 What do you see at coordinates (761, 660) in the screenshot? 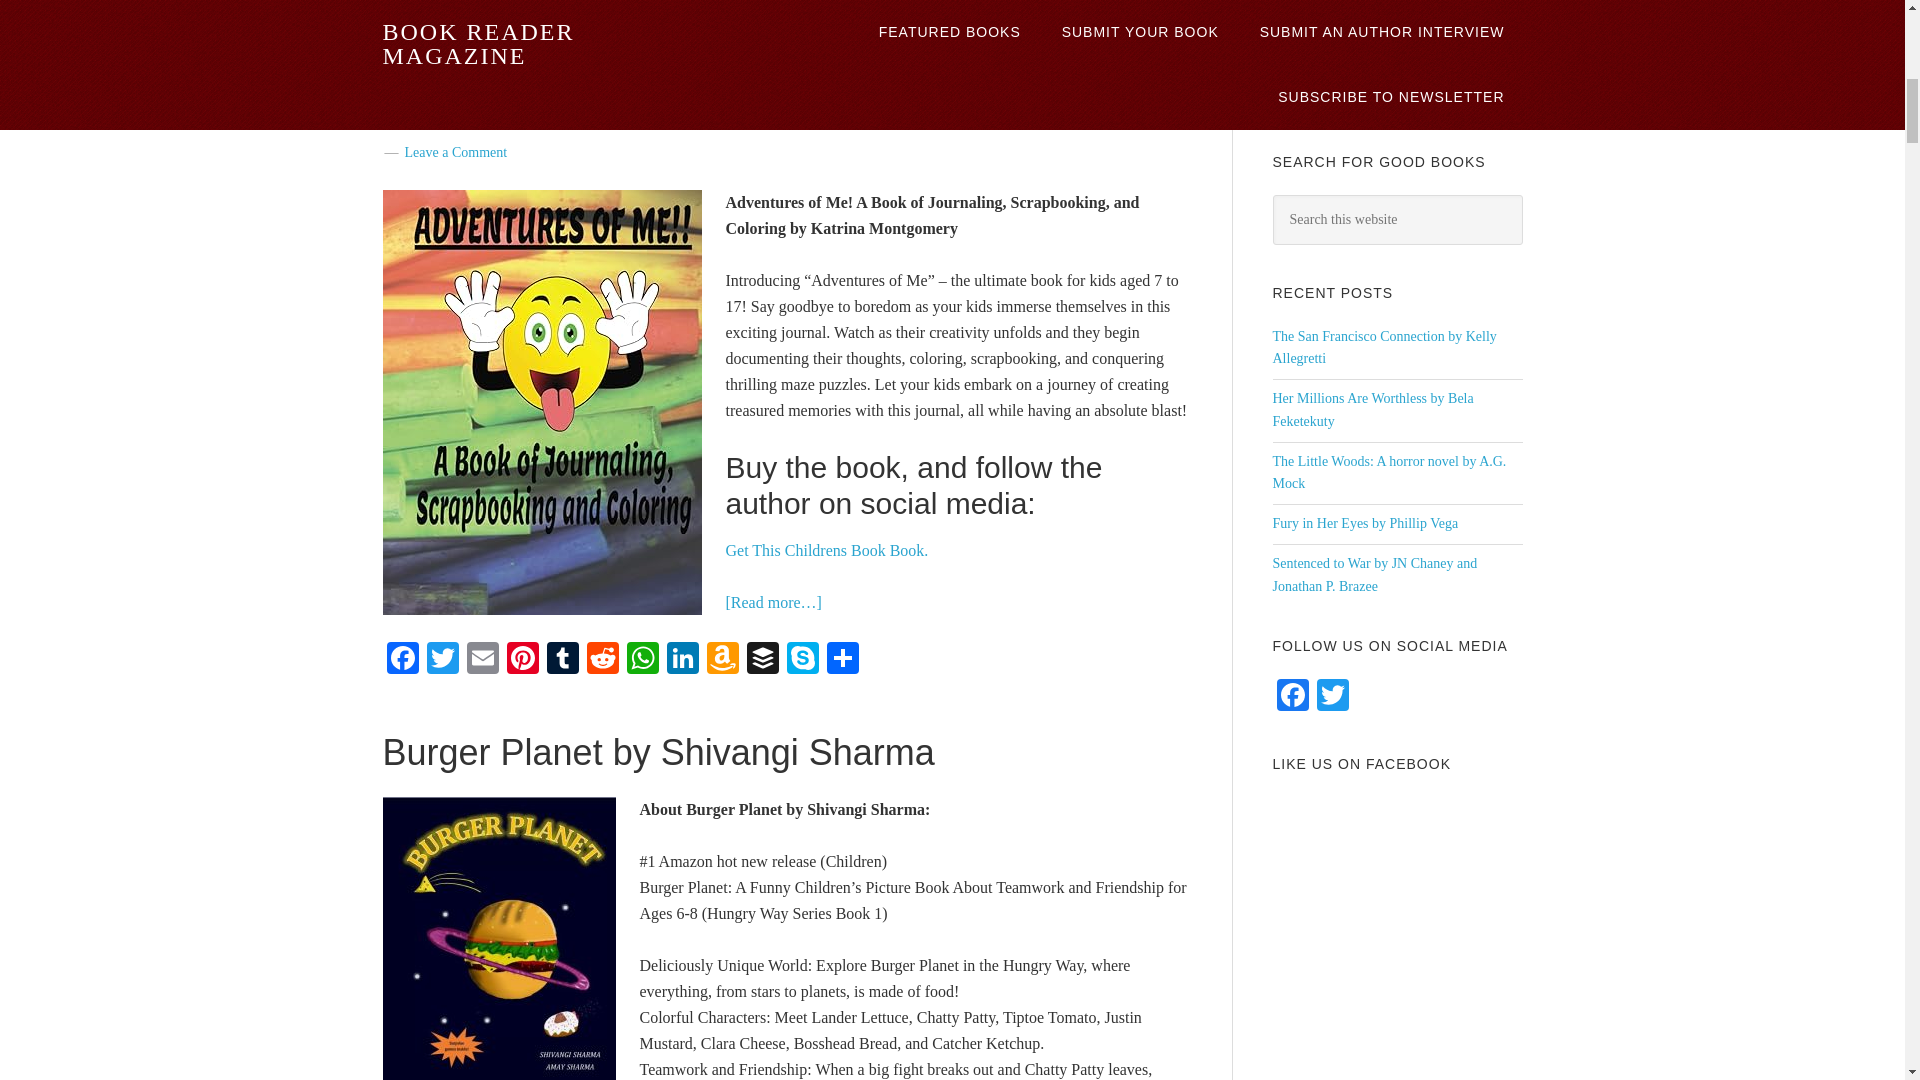
I see `Buffer` at bounding box center [761, 660].